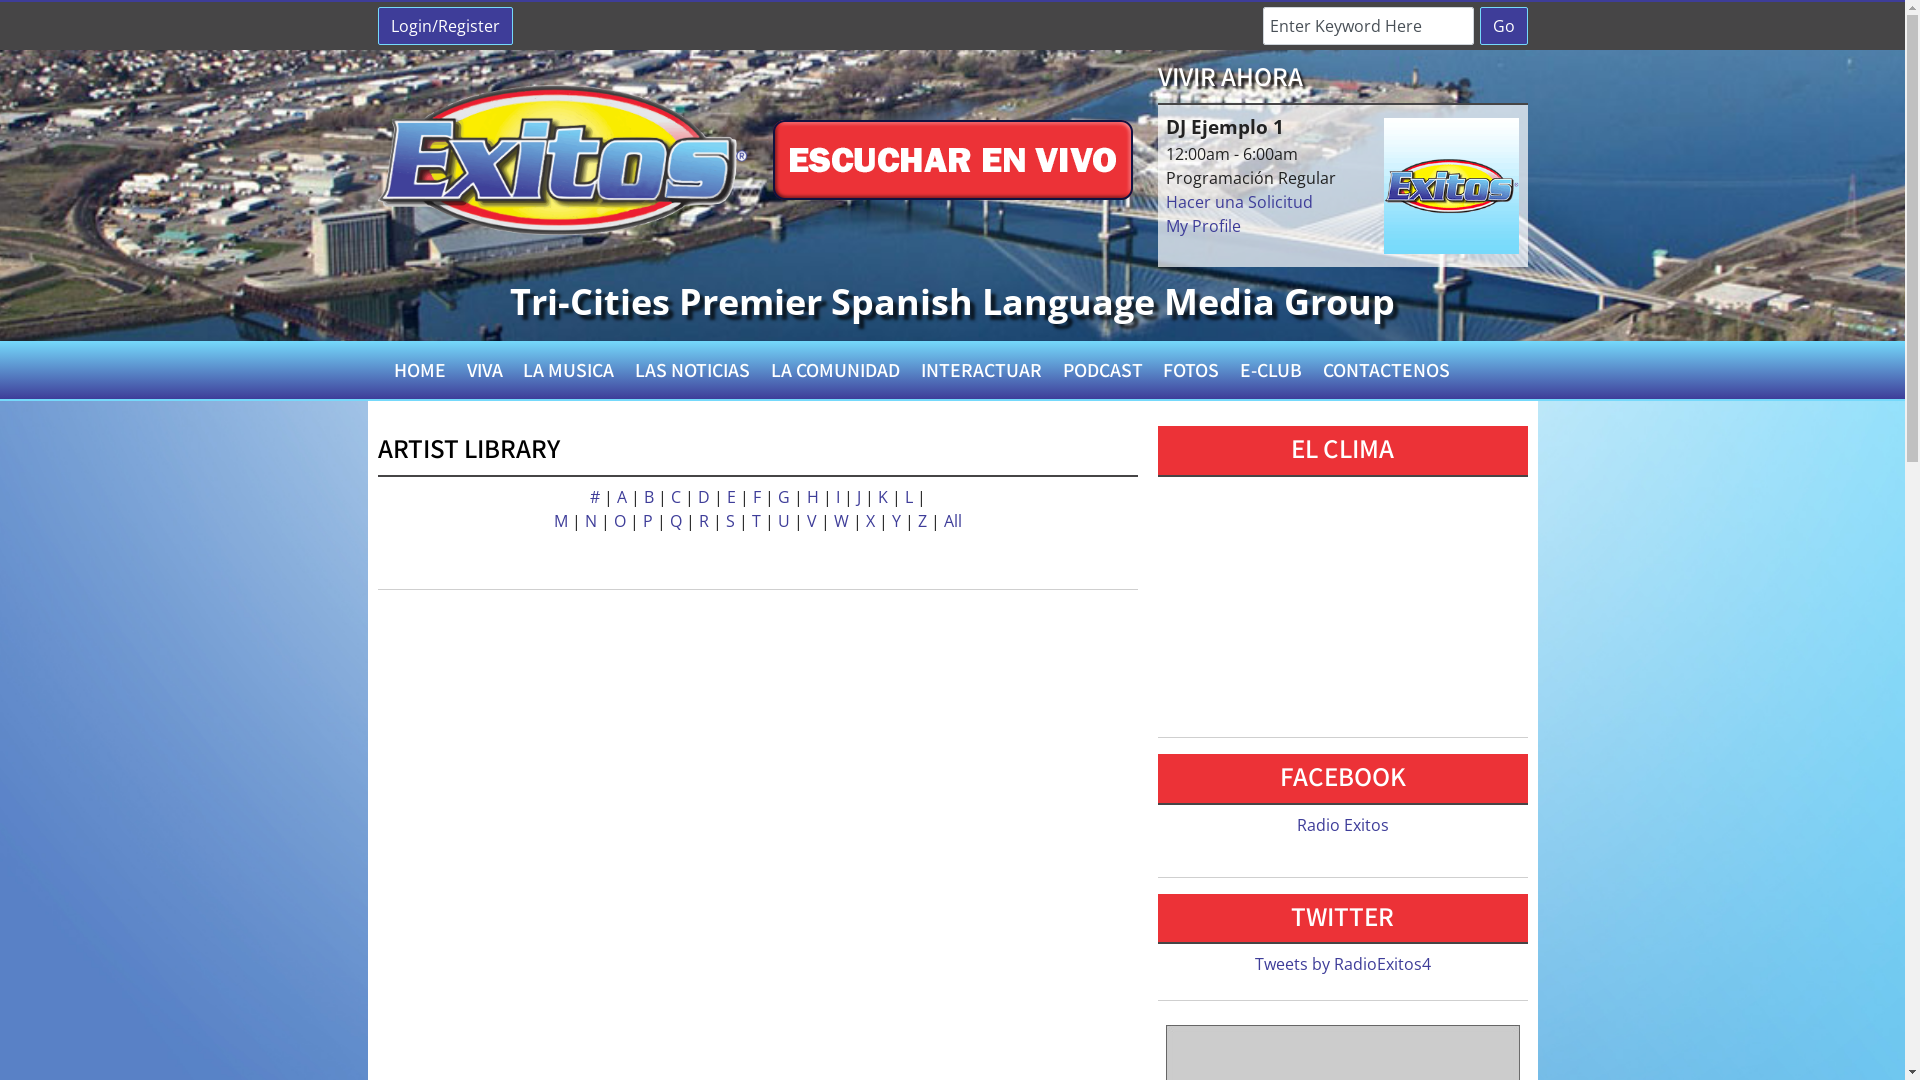 Image resolution: width=1920 pixels, height=1080 pixels. Describe the element at coordinates (622, 521) in the screenshot. I see `O` at that location.